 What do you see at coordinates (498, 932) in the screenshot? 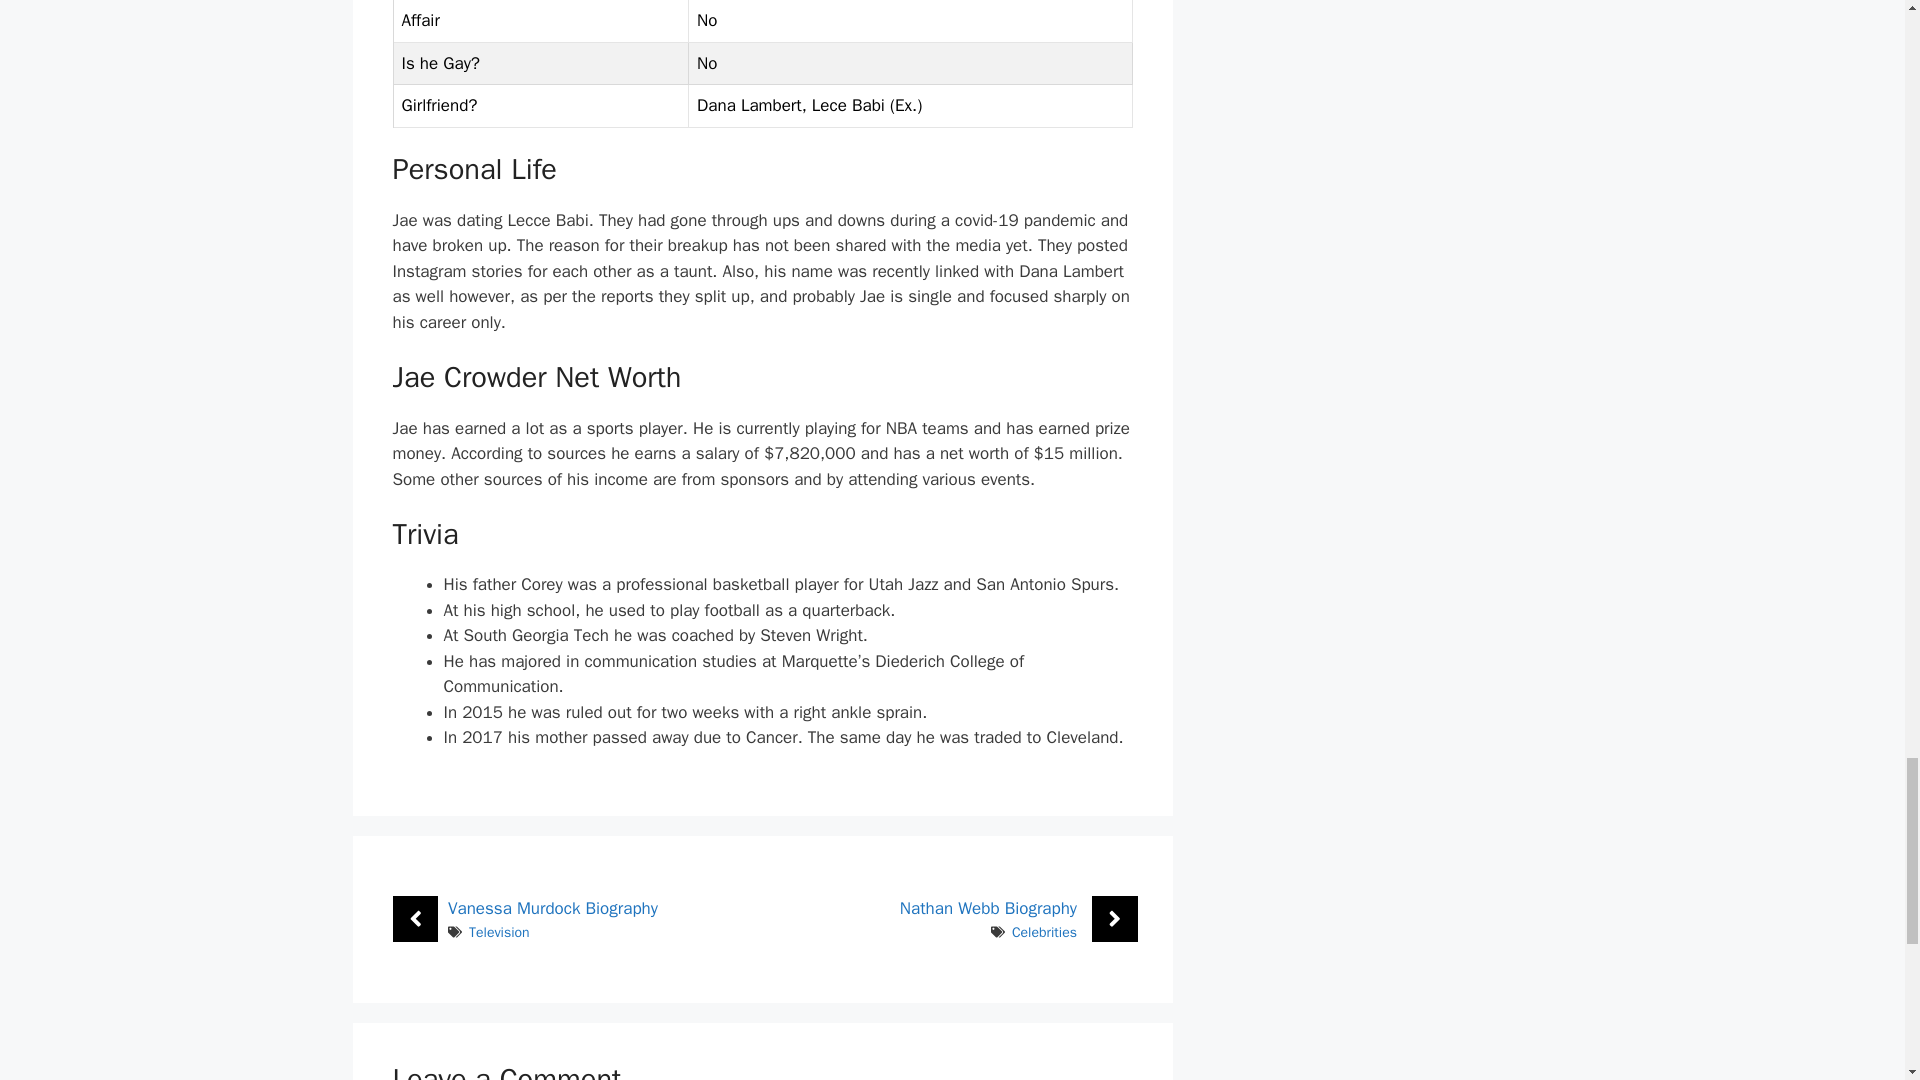
I see `Television` at bounding box center [498, 932].